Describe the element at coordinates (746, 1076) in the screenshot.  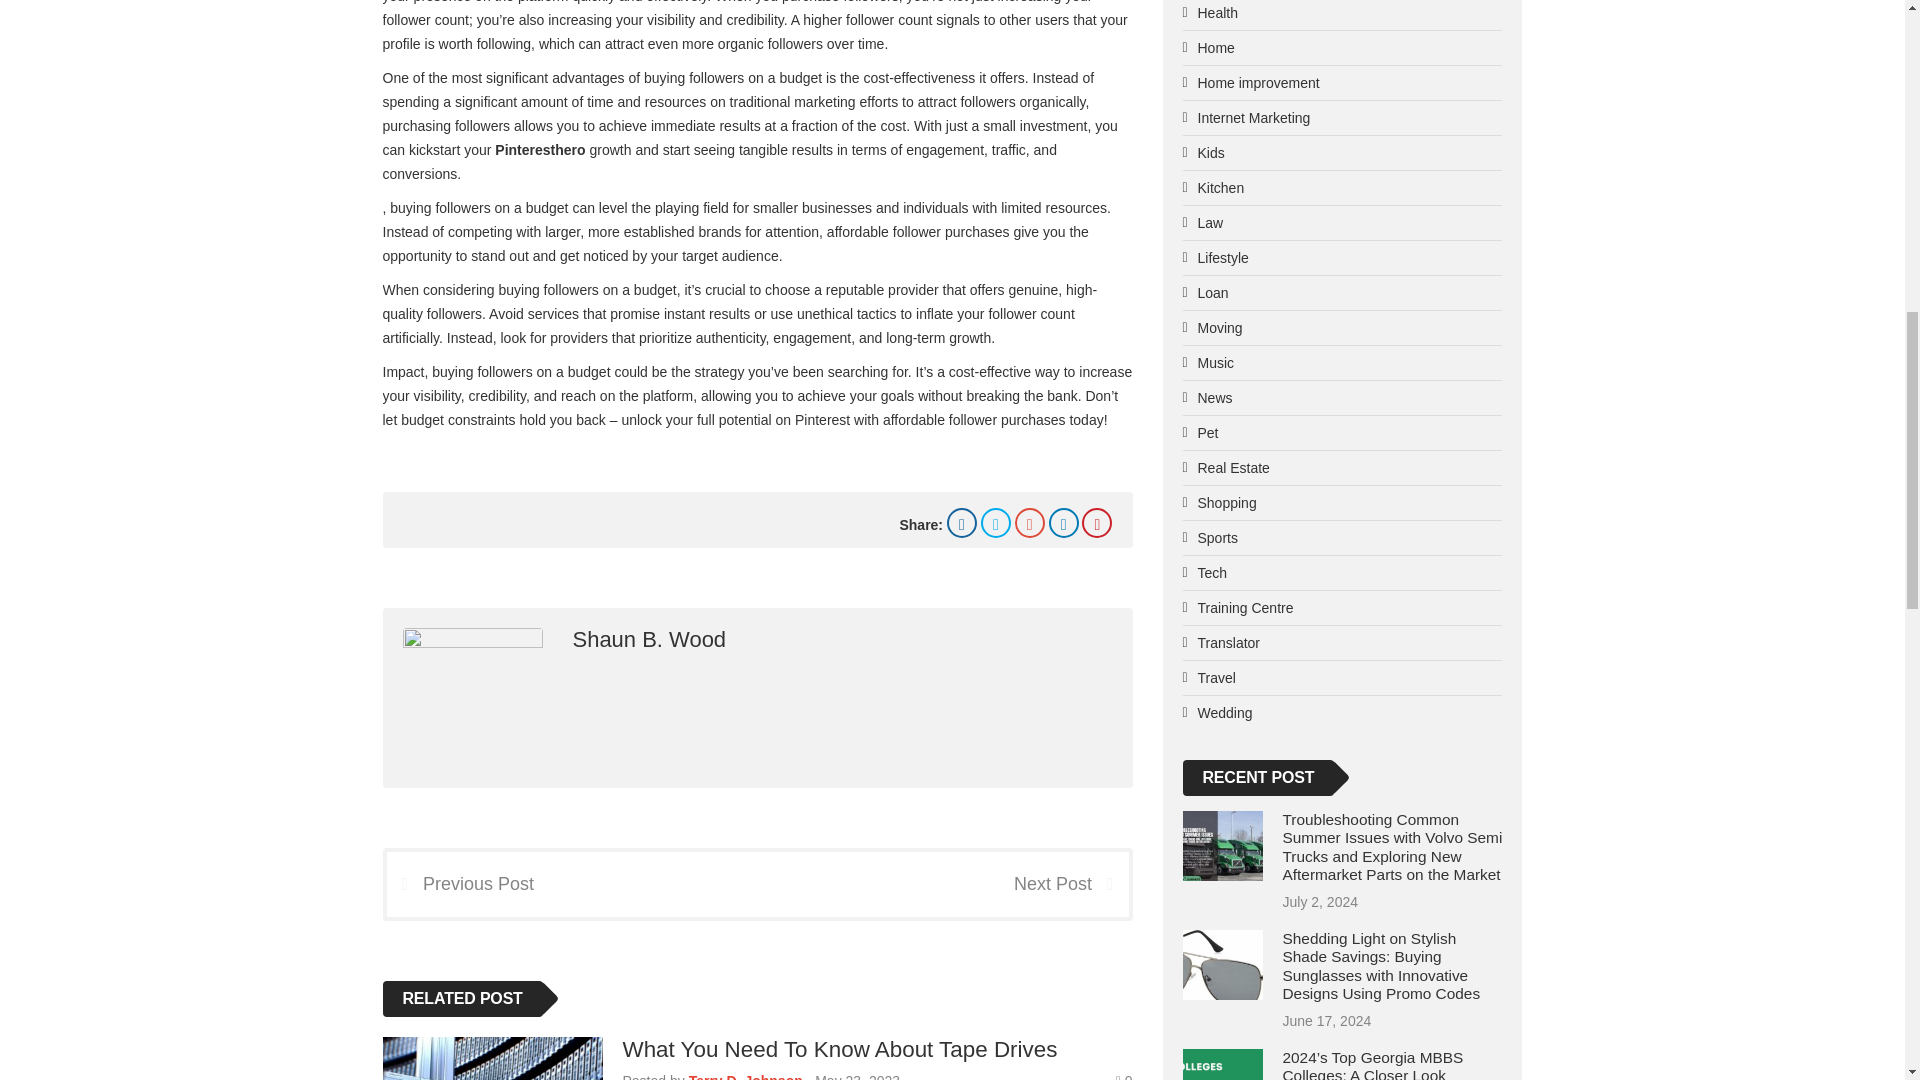
I see `Posts by Terry D. Johnson` at that location.